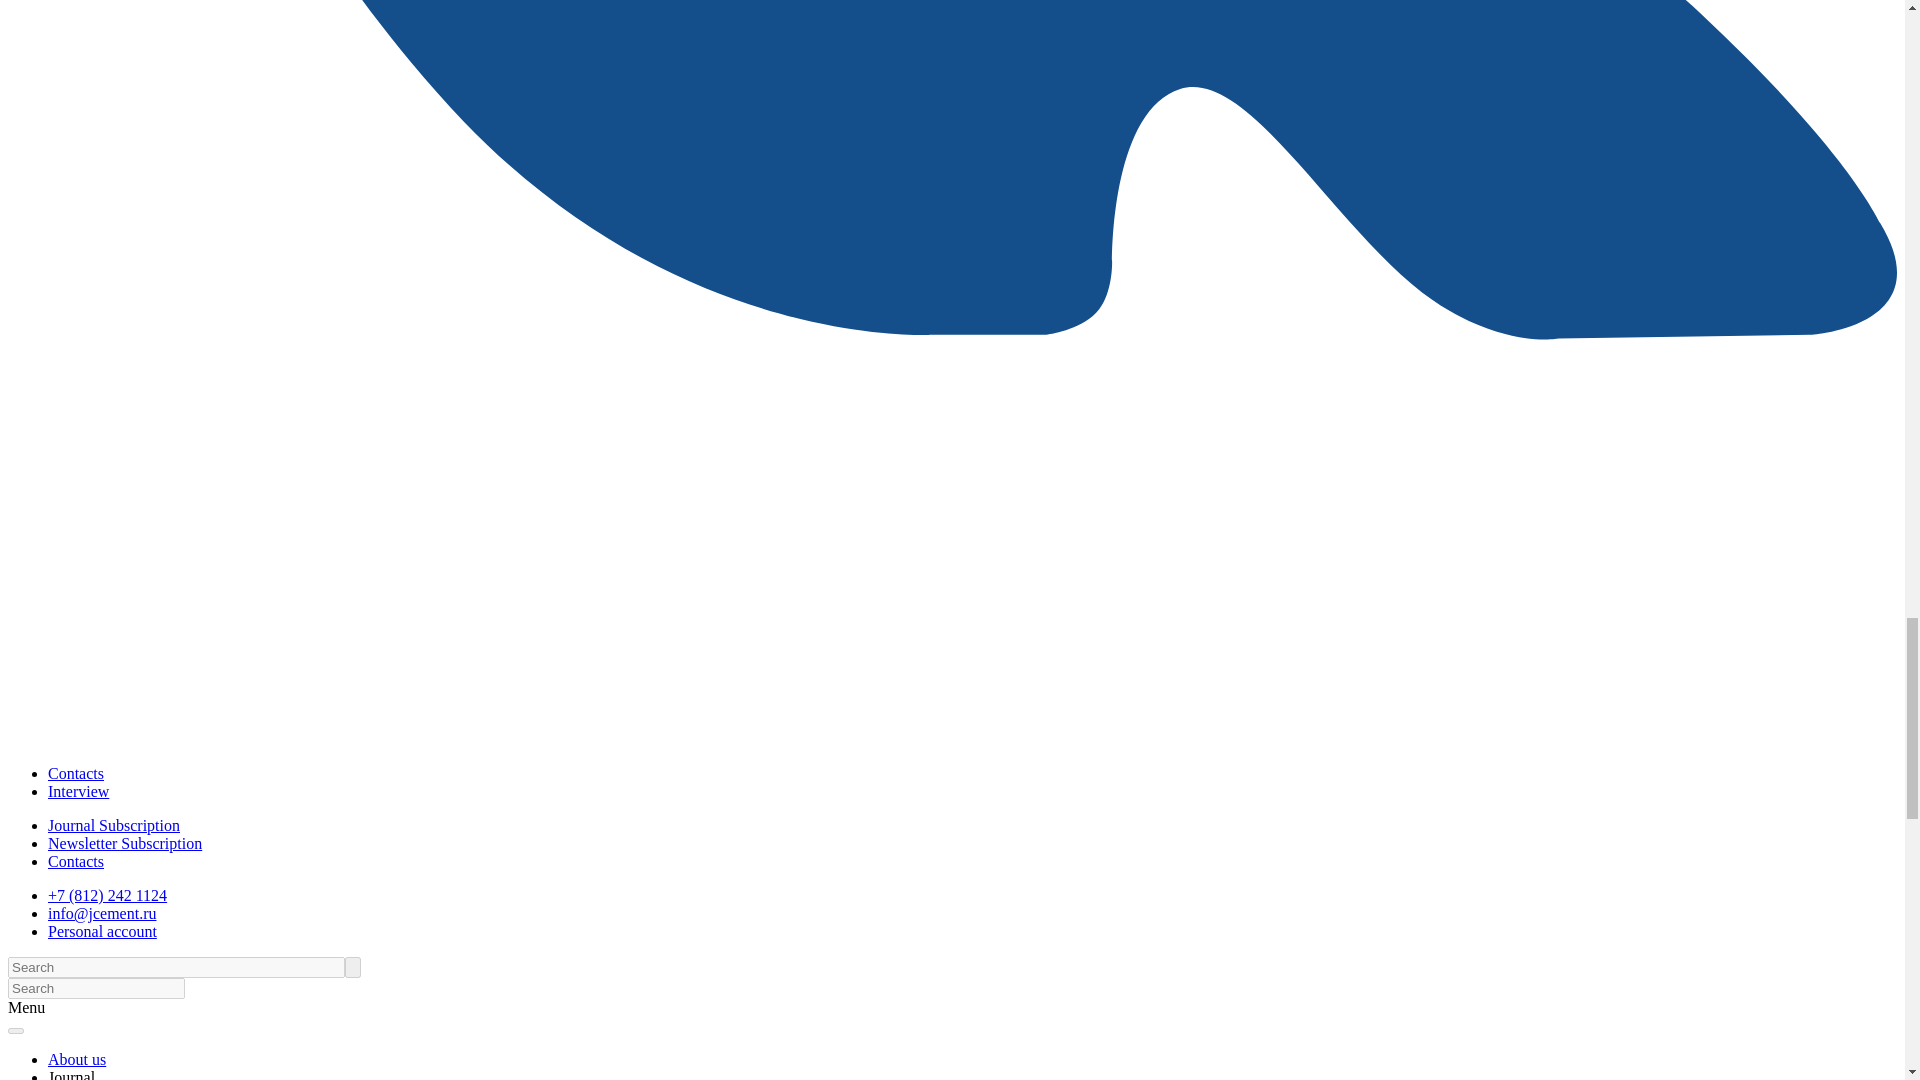  Describe the element at coordinates (114, 824) in the screenshot. I see `Journal Subscription` at that location.